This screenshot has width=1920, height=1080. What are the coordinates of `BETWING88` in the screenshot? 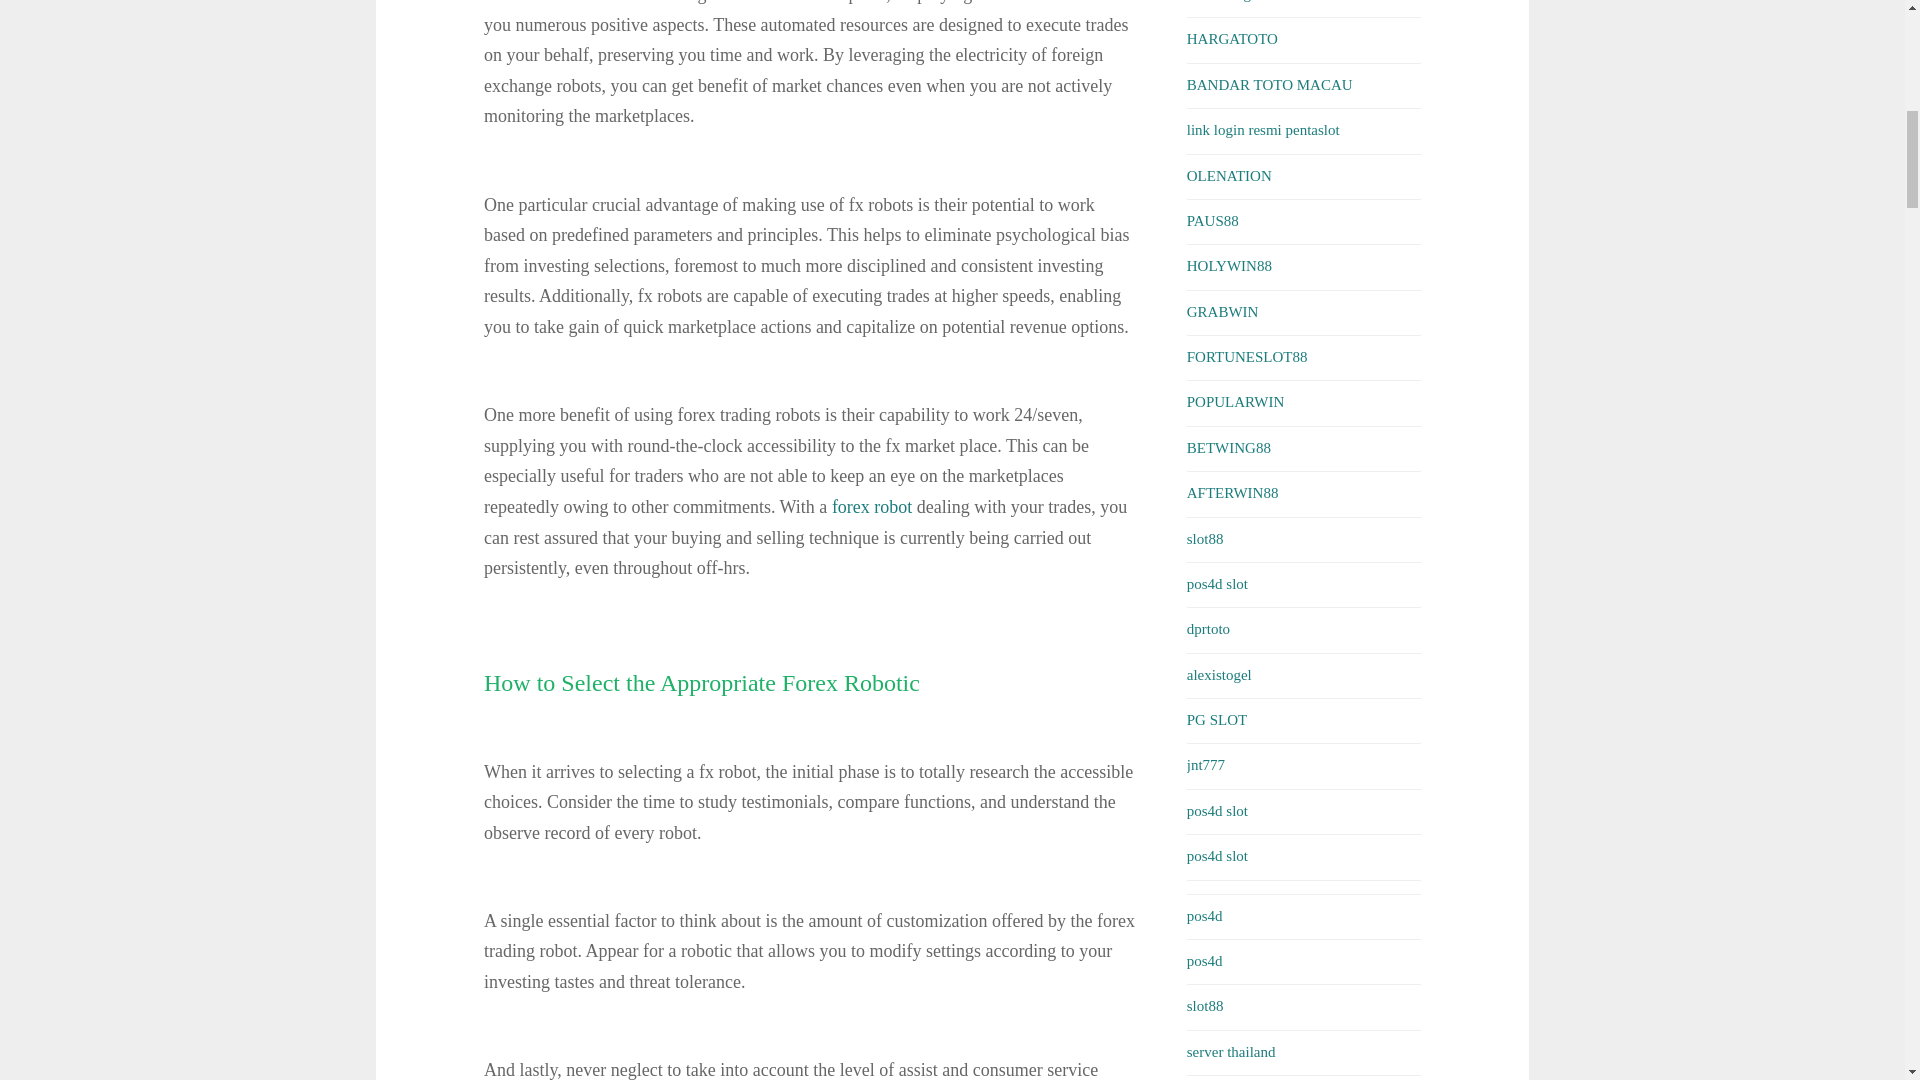 It's located at (1228, 447).